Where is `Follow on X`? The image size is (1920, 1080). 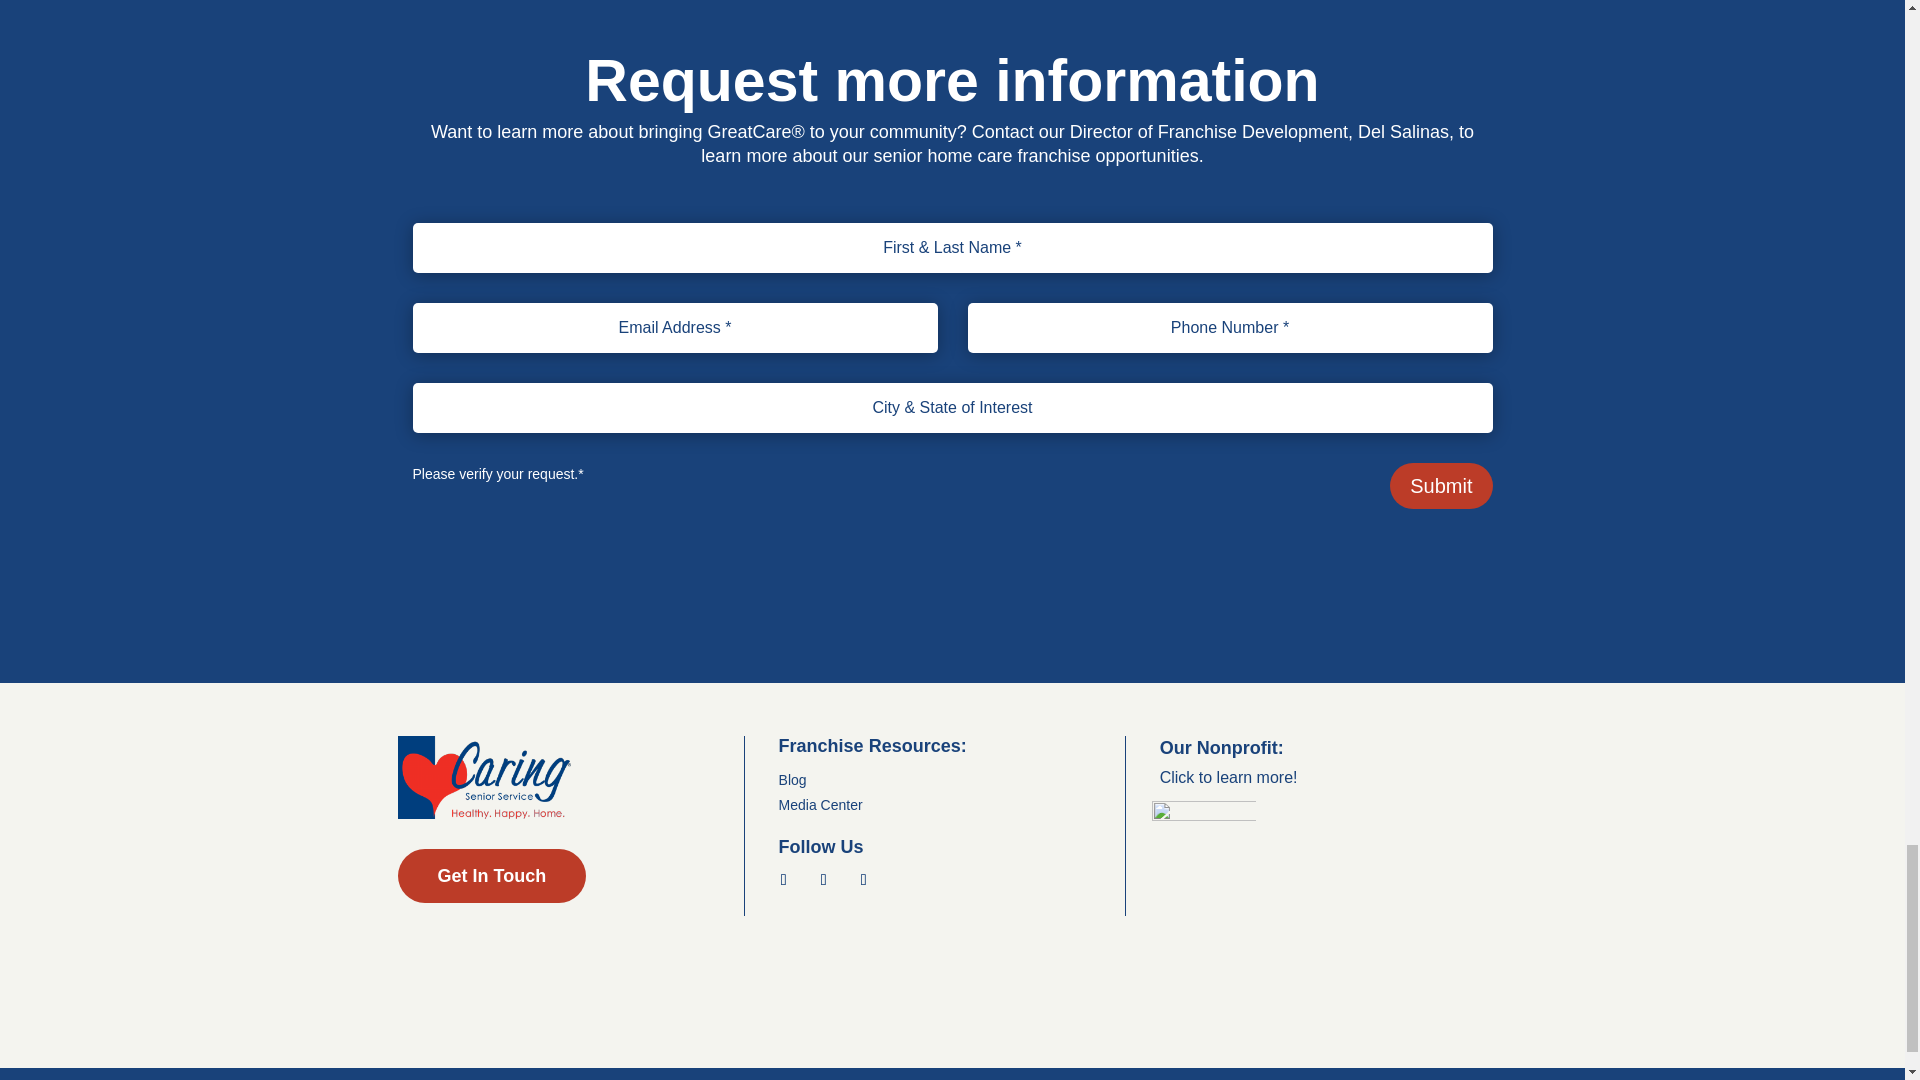
Follow on X is located at coordinates (824, 880).